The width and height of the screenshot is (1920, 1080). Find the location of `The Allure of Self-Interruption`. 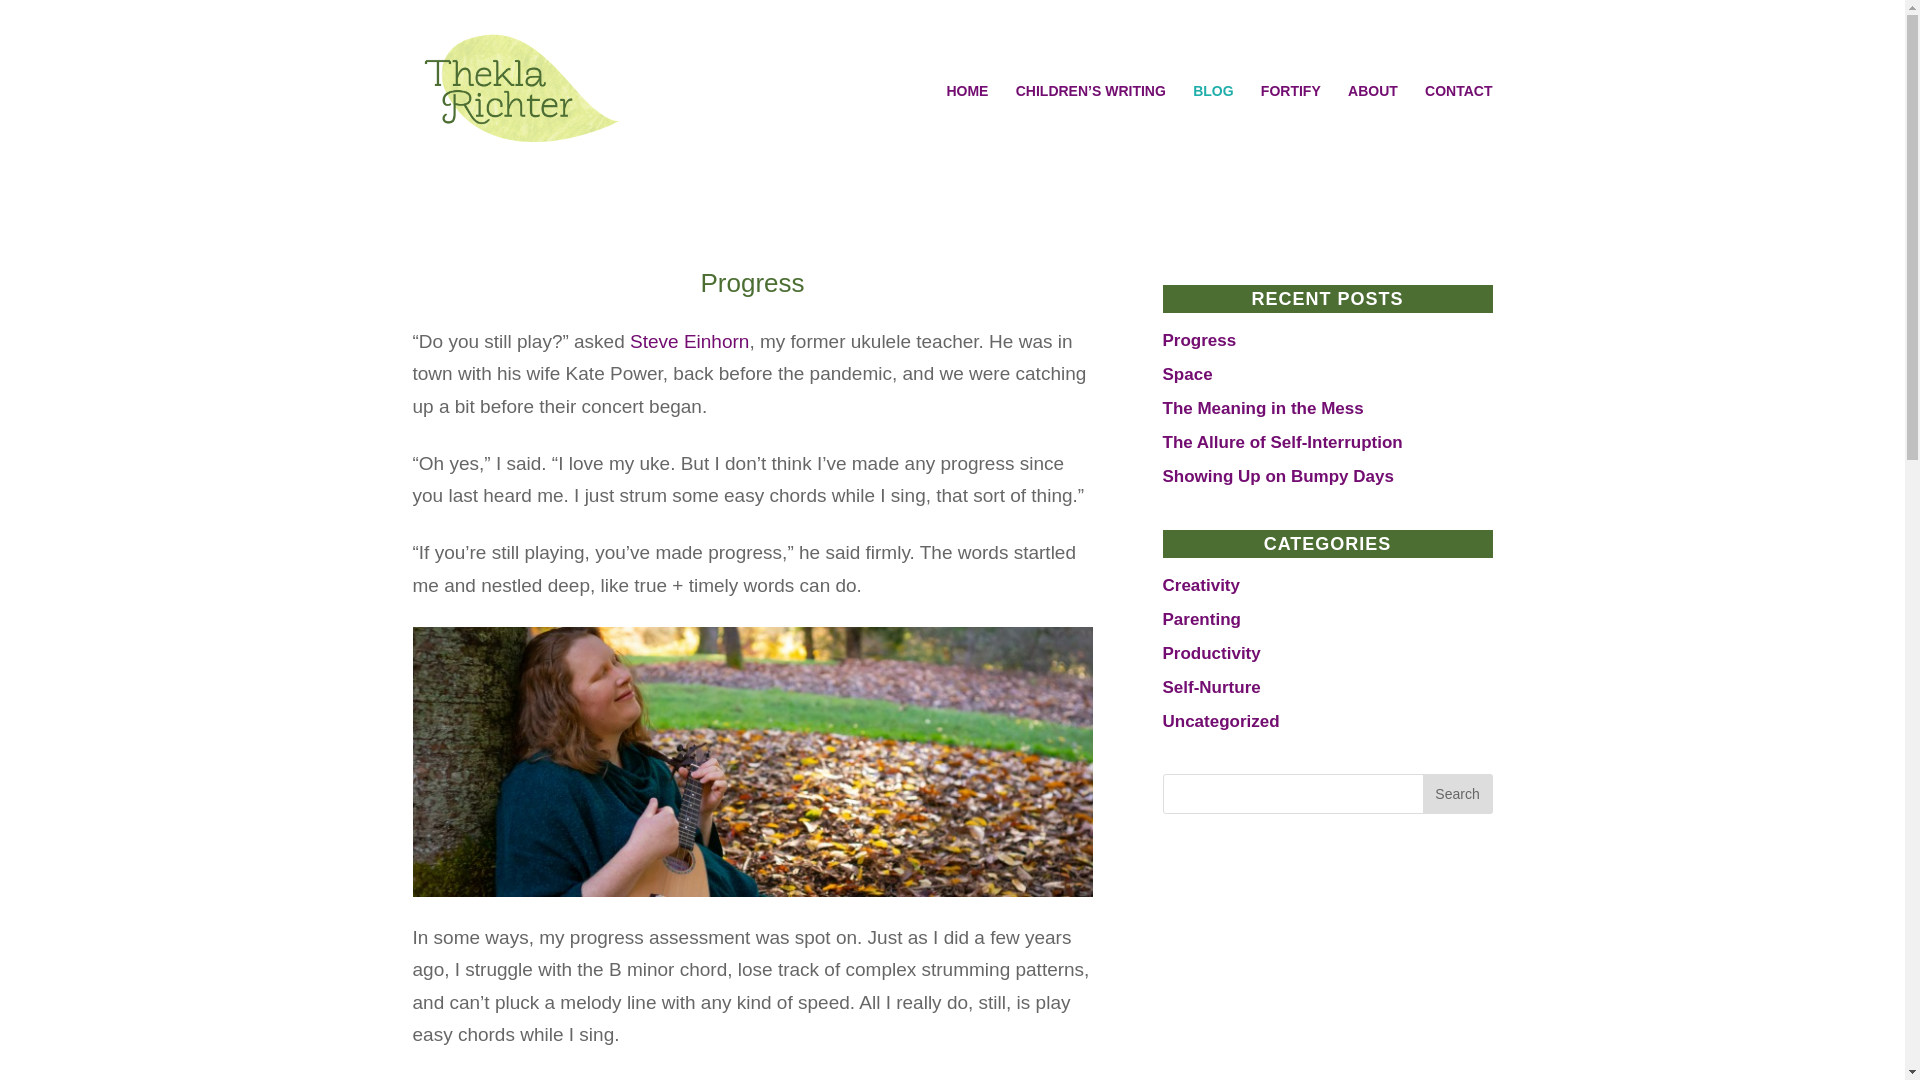

The Allure of Self-Interruption is located at coordinates (1281, 442).